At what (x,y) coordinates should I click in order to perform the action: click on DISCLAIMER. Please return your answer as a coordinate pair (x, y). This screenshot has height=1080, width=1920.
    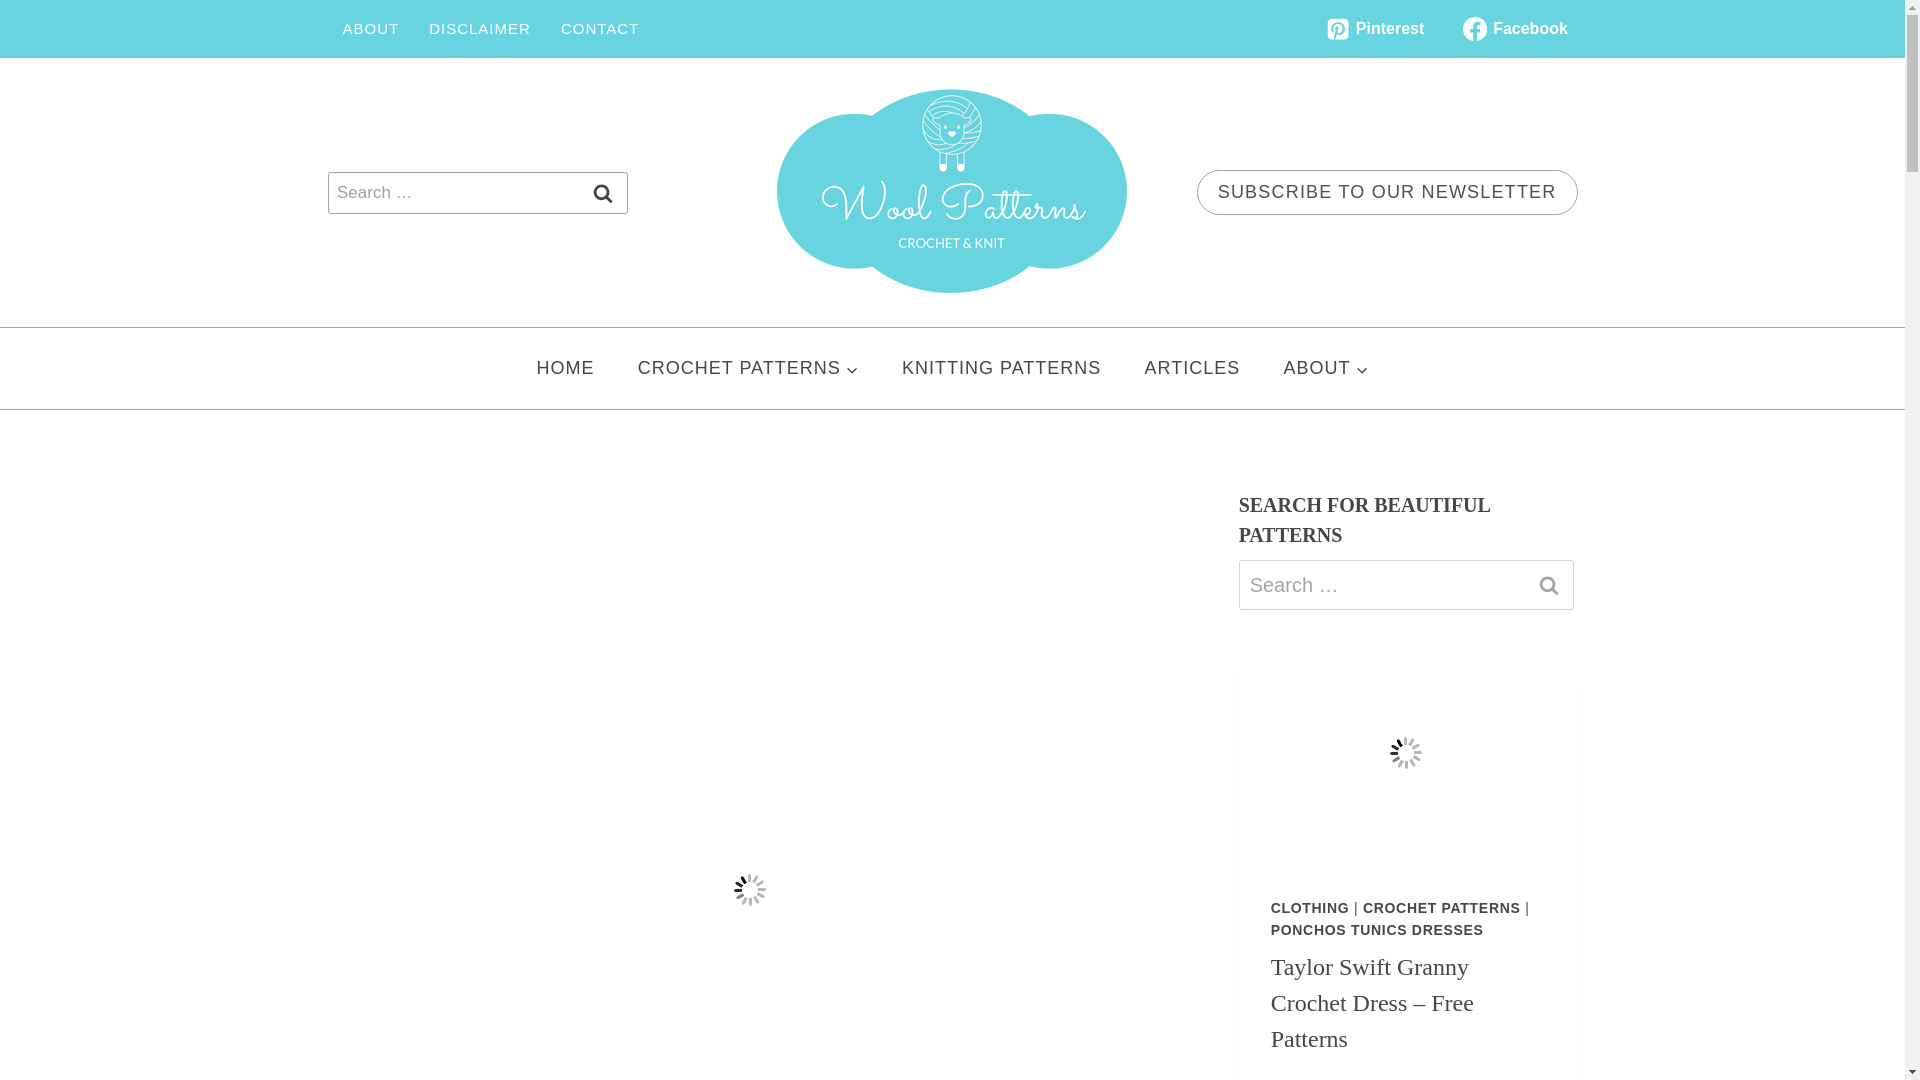
    Looking at the image, I should click on (480, 28).